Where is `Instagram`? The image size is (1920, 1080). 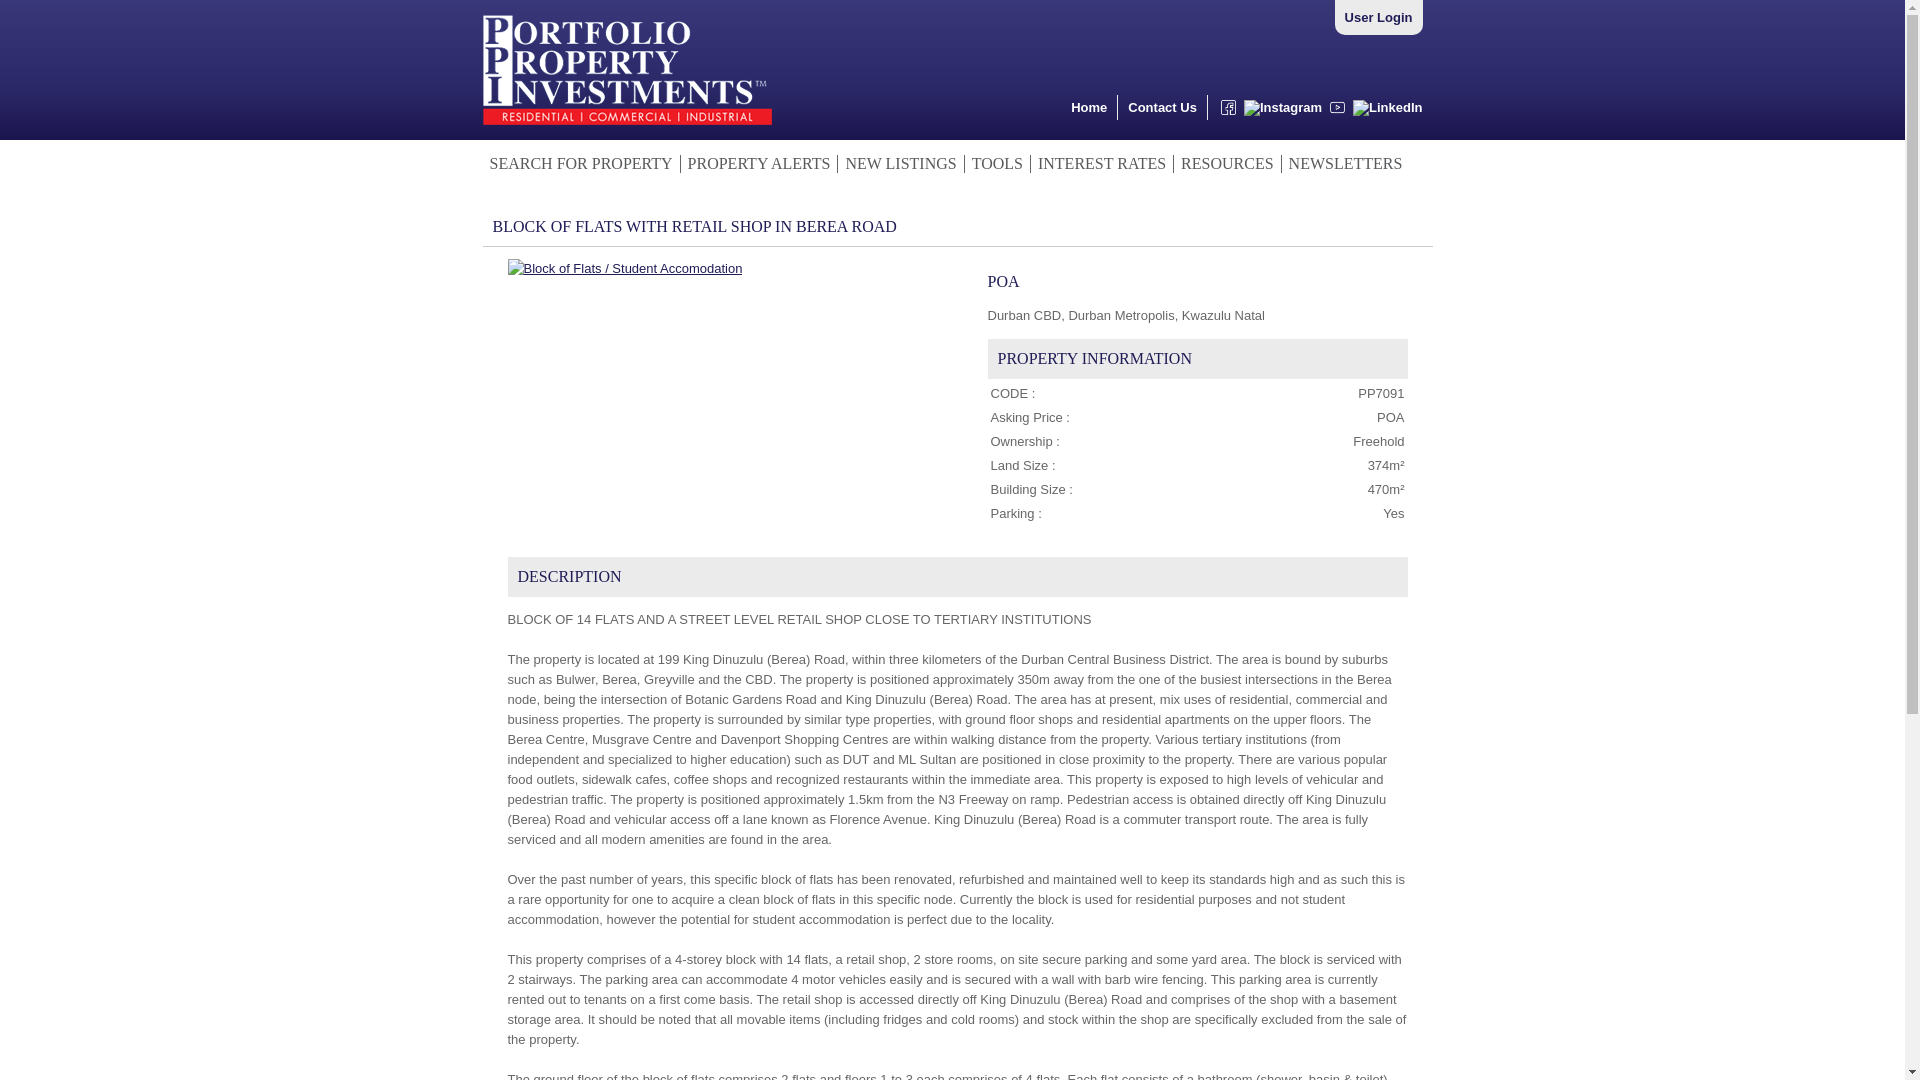
Instagram is located at coordinates (1279, 112).